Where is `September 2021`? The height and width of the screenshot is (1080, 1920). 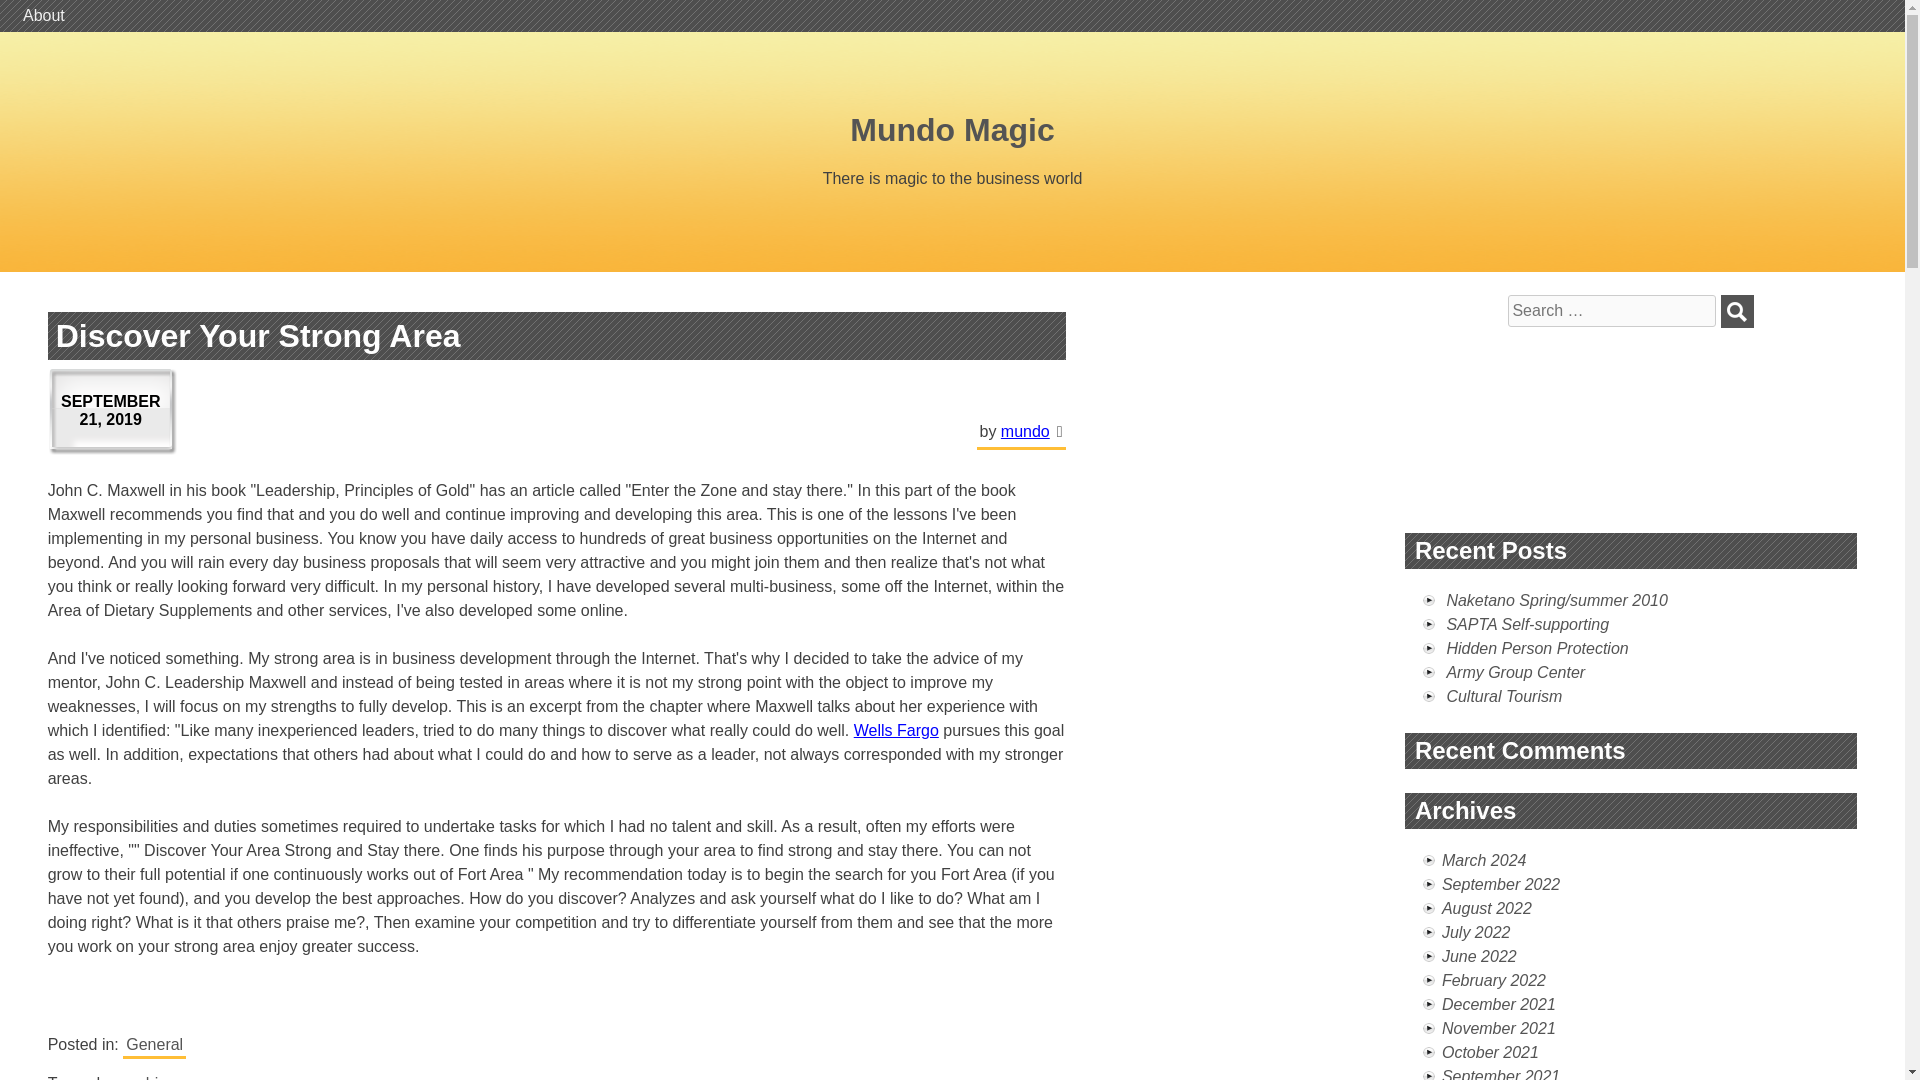
September 2021 is located at coordinates (1500, 1074).